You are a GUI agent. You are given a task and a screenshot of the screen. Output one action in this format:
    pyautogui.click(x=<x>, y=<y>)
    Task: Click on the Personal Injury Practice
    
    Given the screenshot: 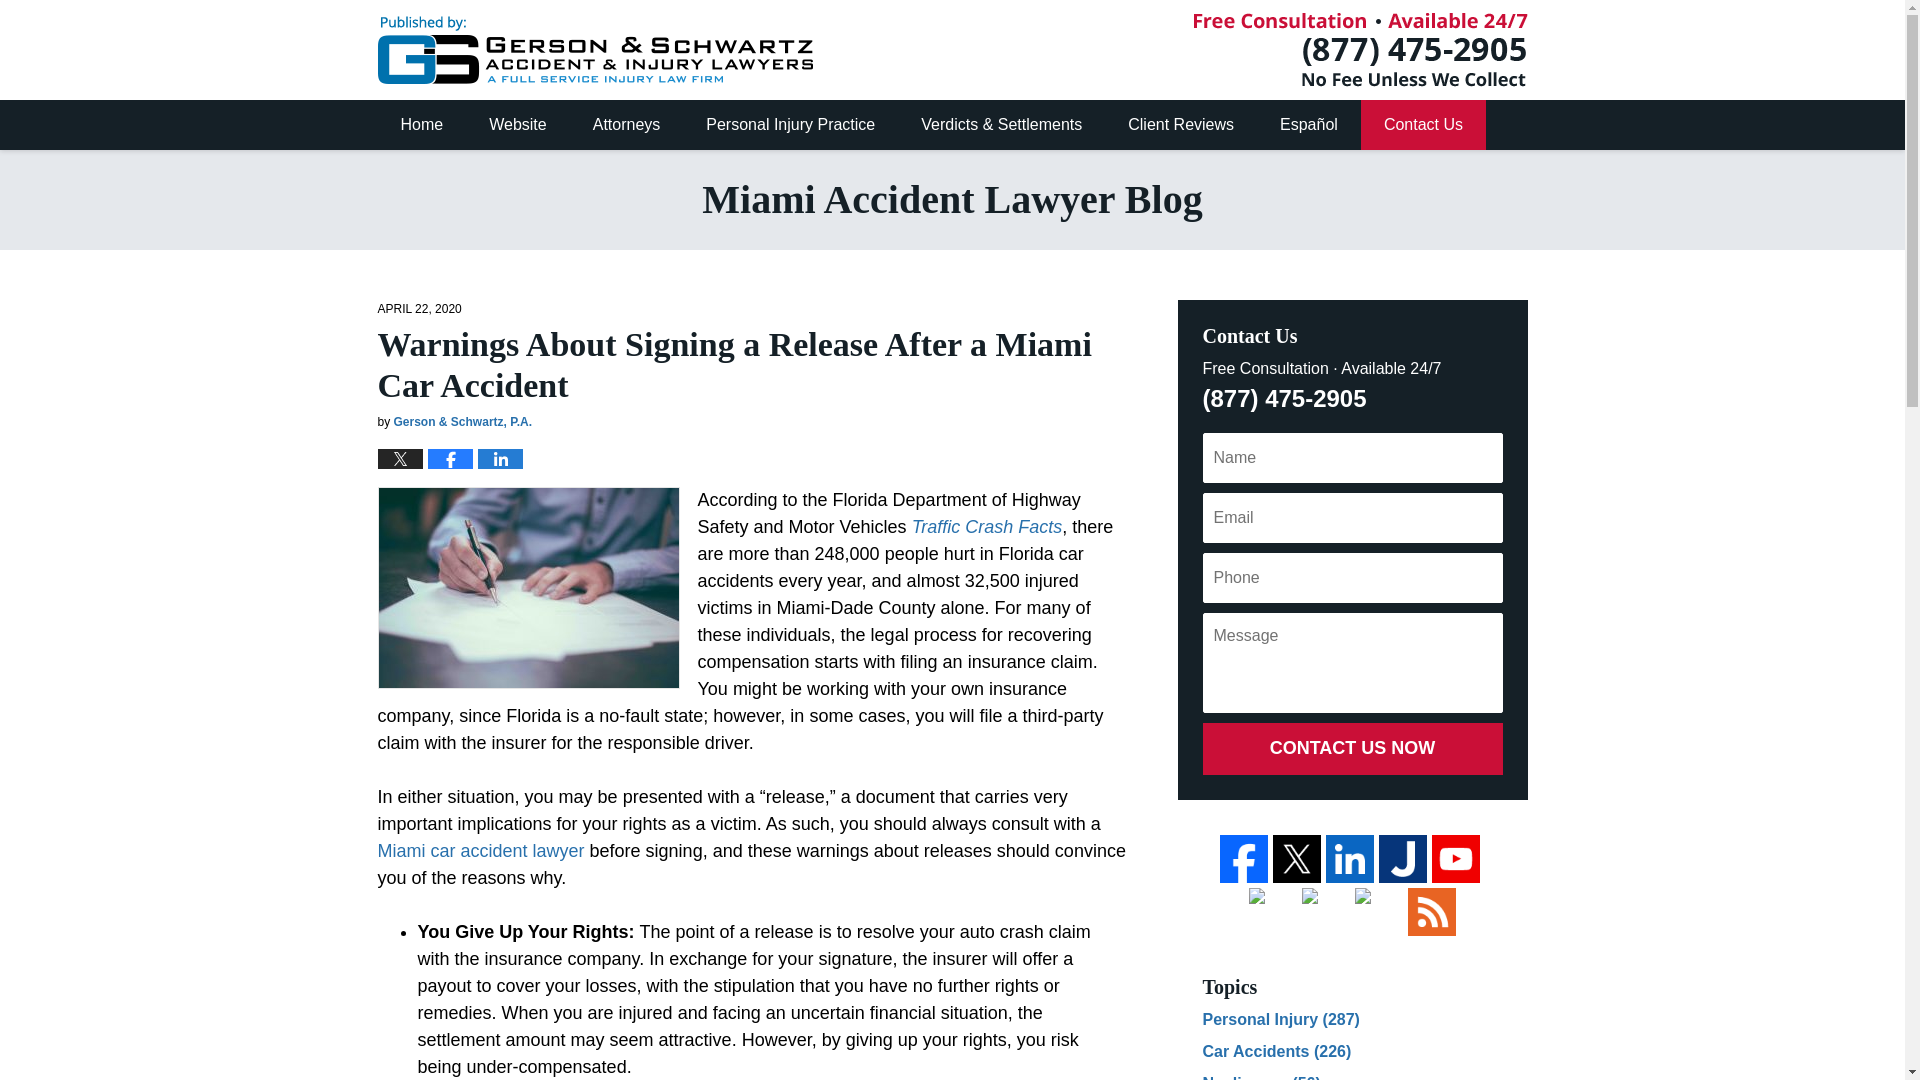 What is the action you would take?
    pyautogui.click(x=790, y=125)
    